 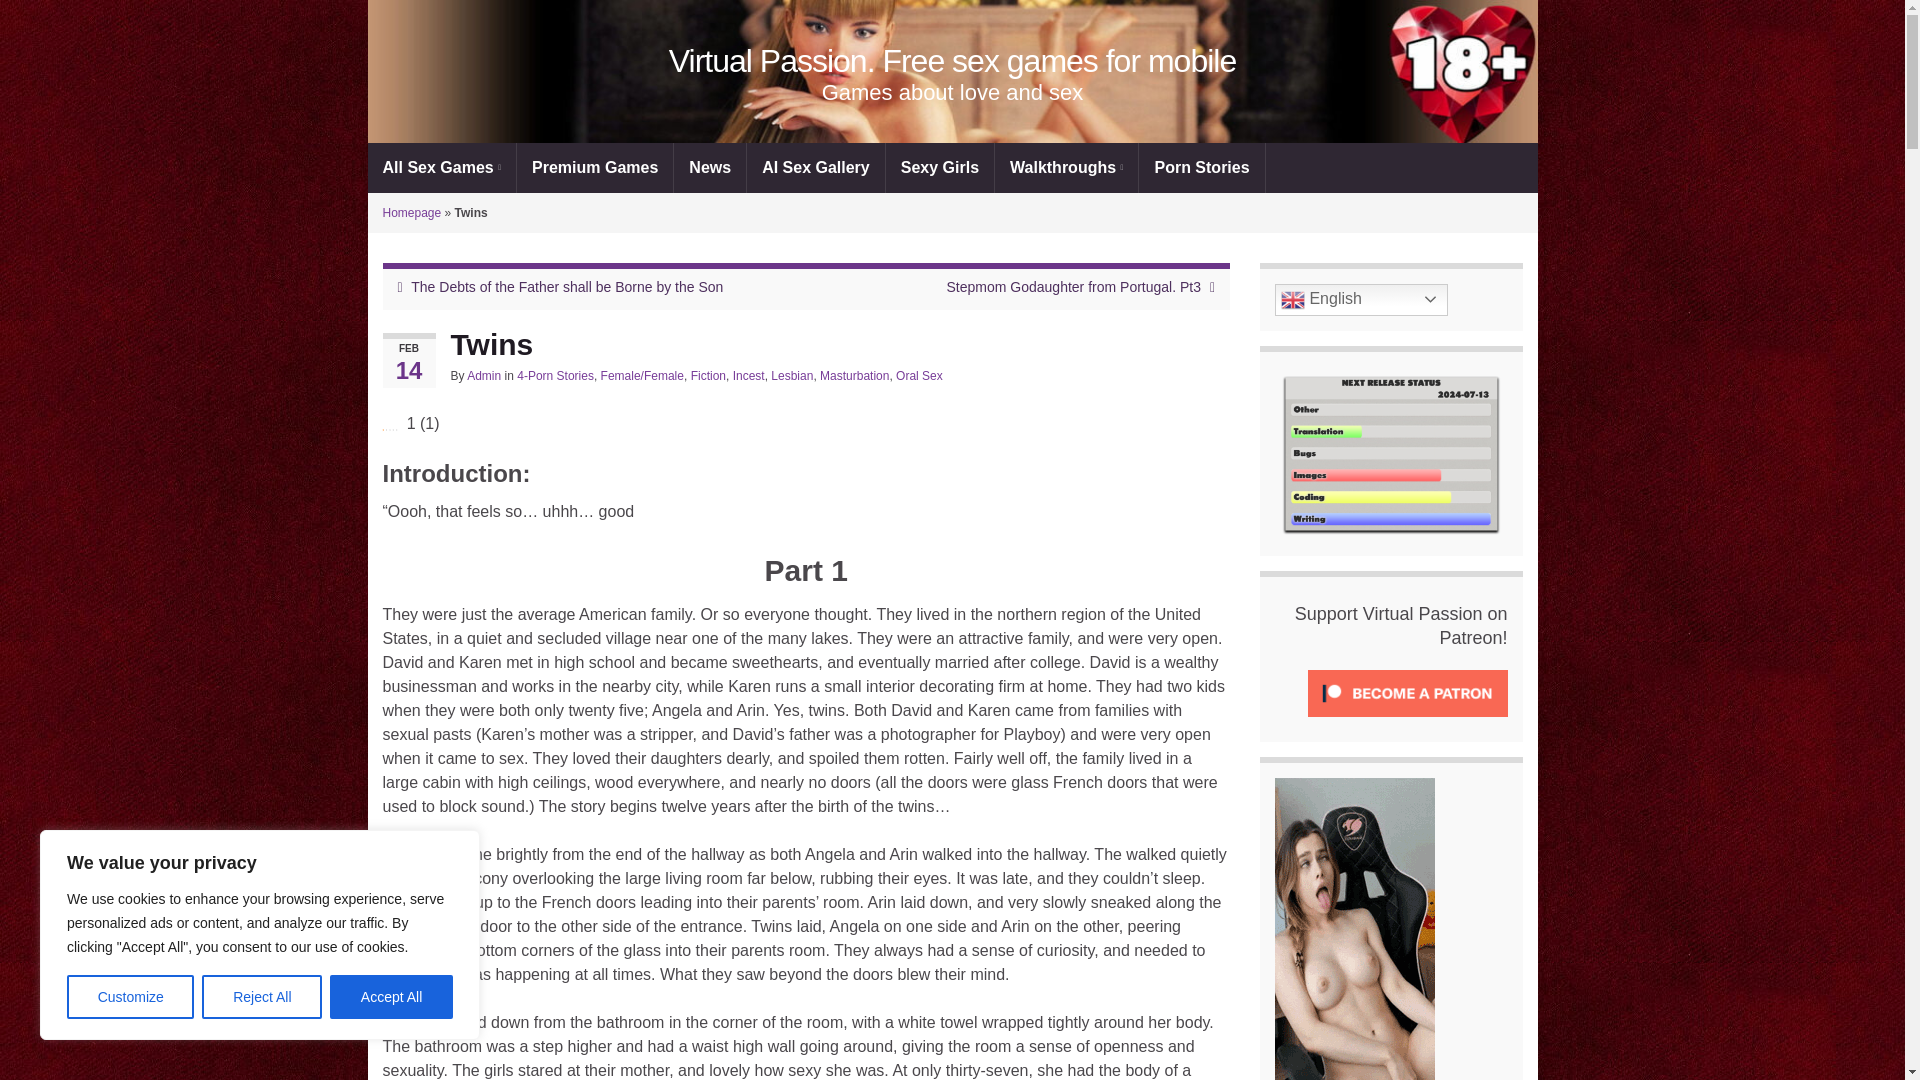 I want to click on 4-Porn Stories, so click(x=554, y=376).